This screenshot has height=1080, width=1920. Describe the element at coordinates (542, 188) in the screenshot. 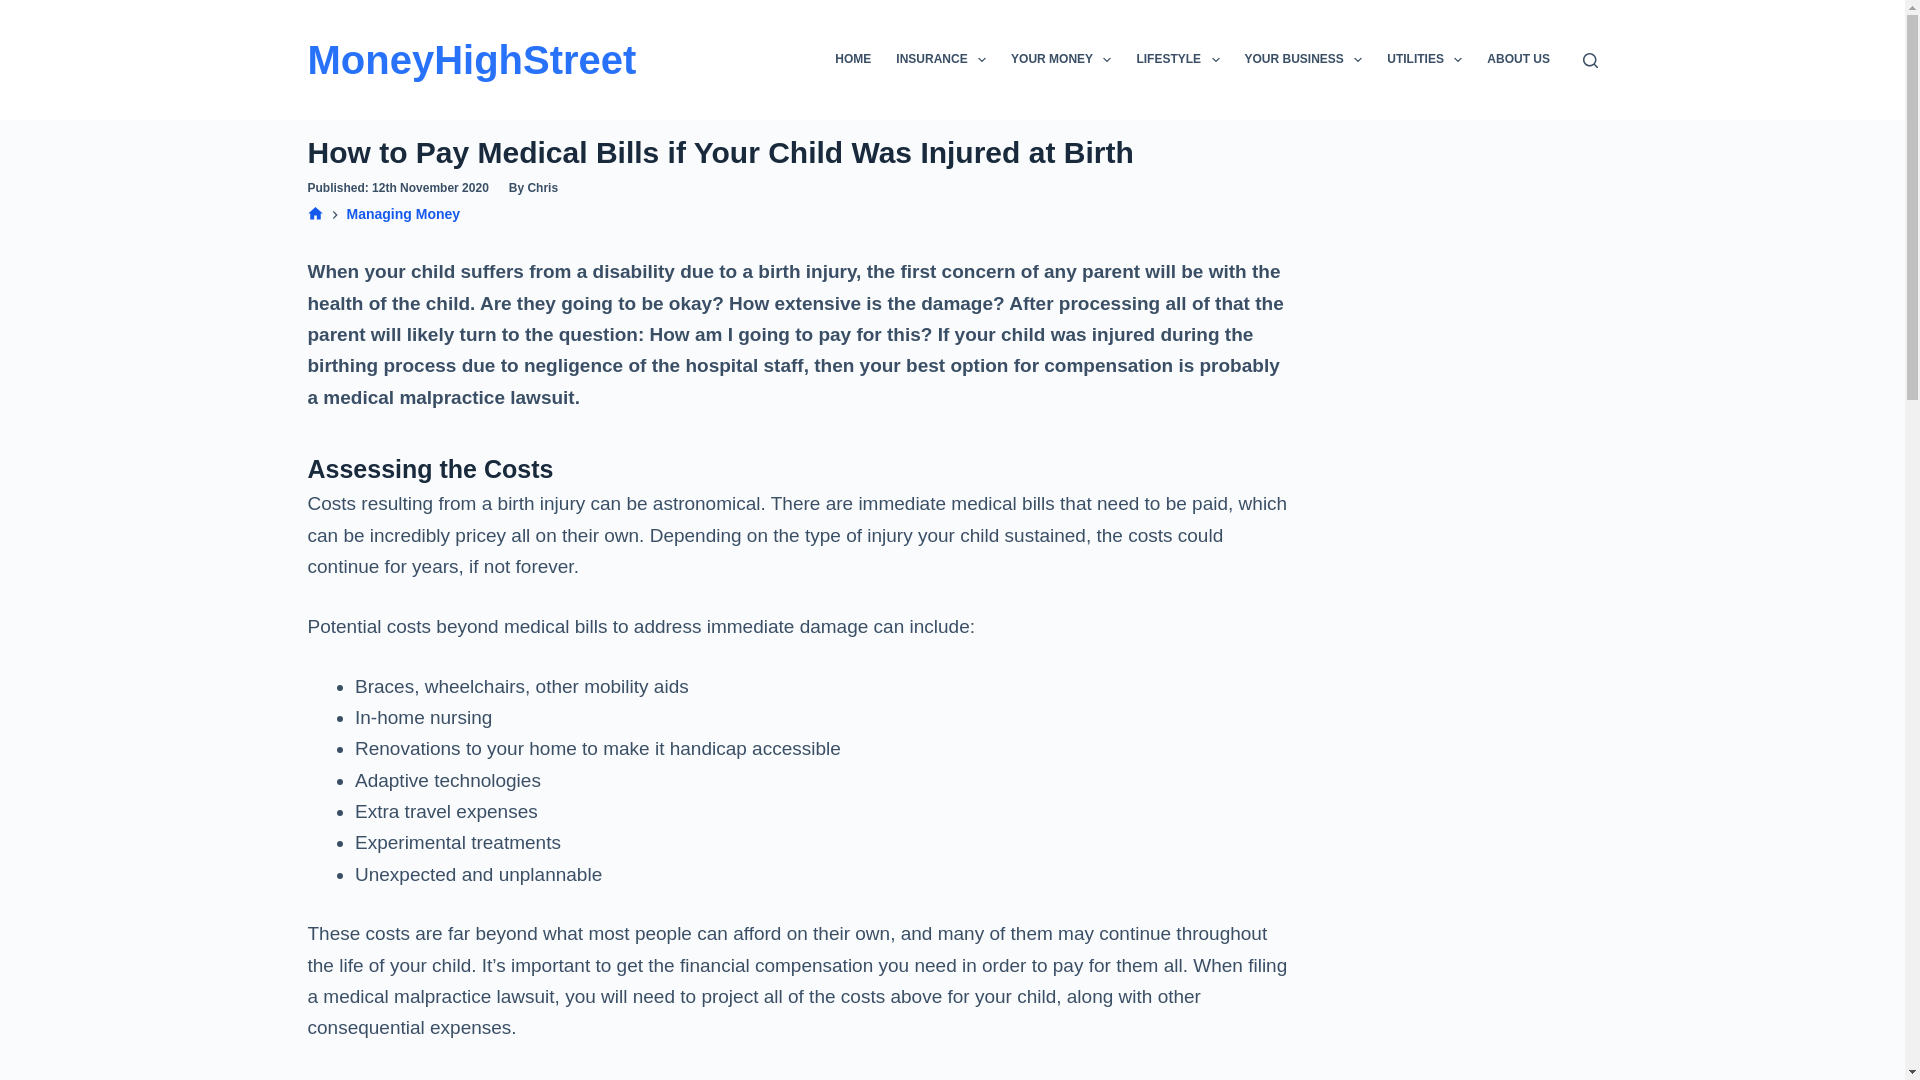

I see `Posts by Chris` at that location.